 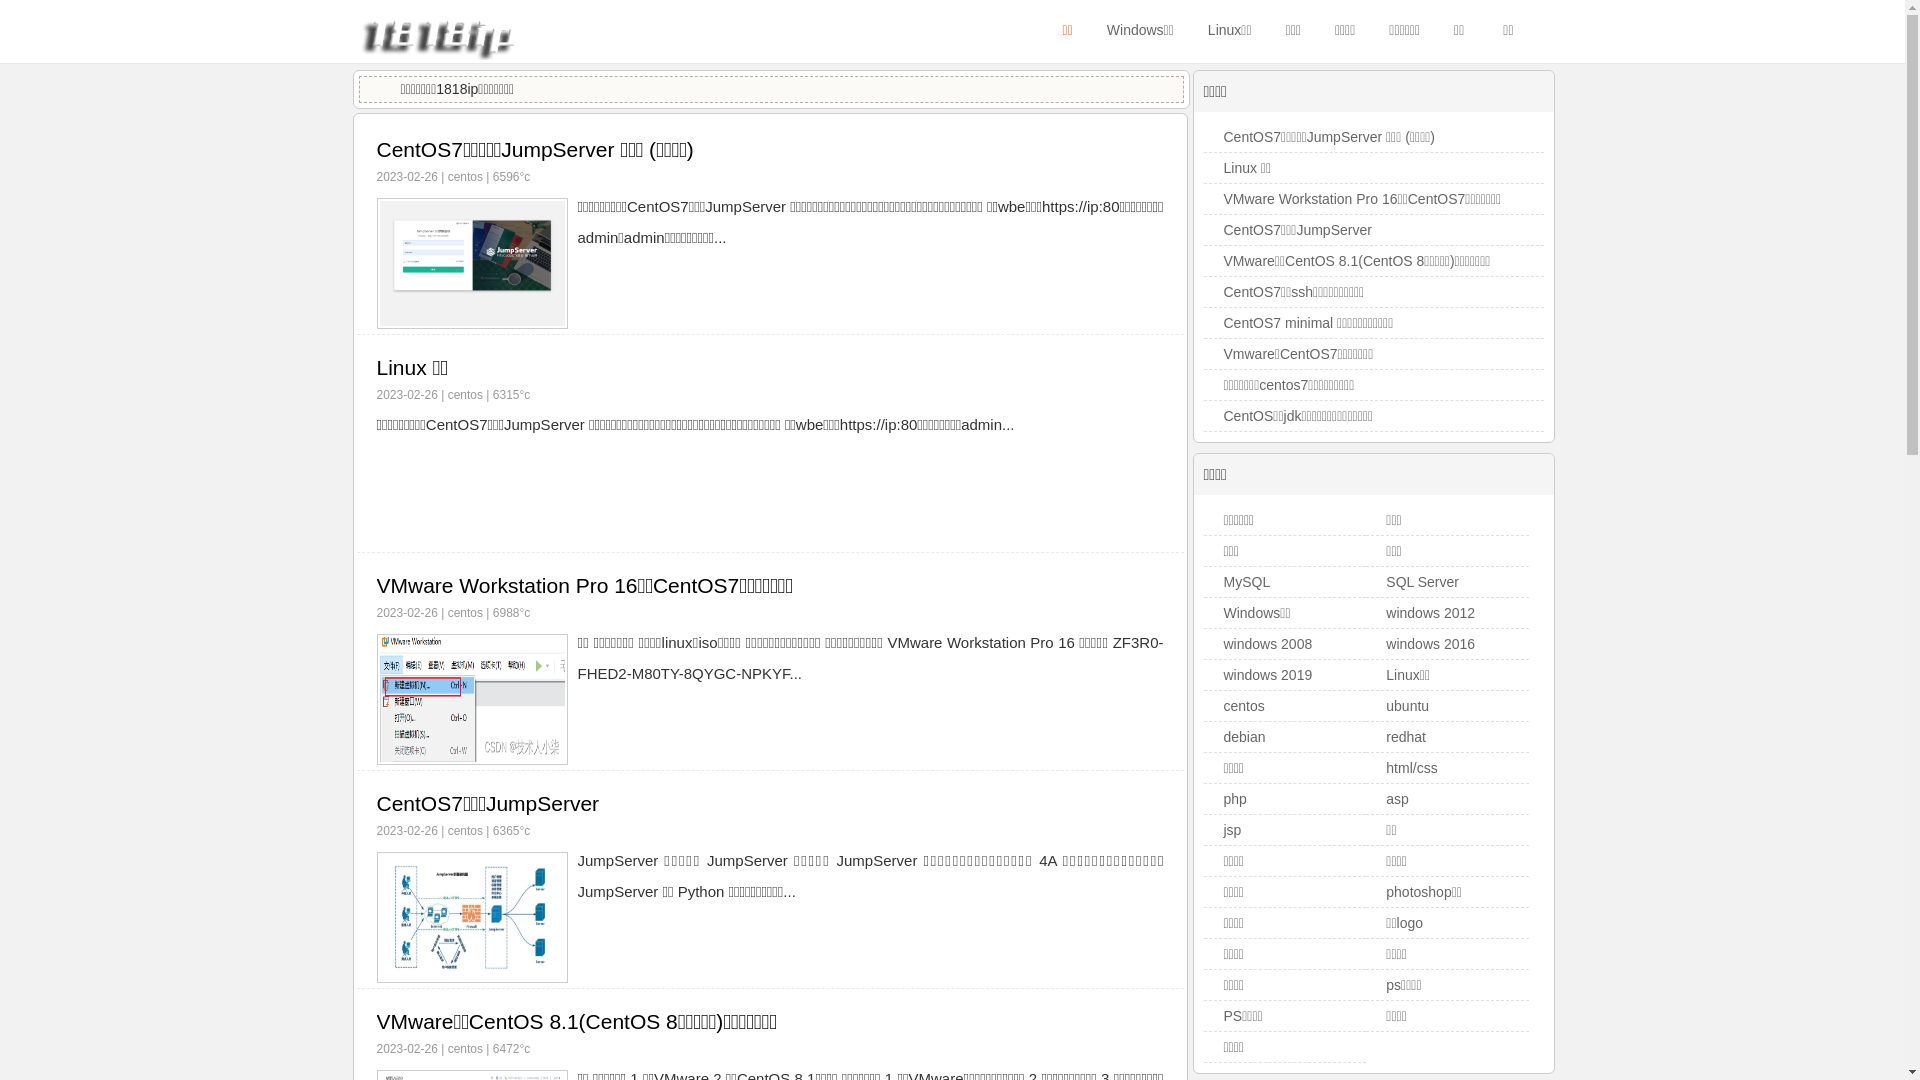 What do you see at coordinates (1398, 799) in the screenshot?
I see `asp` at bounding box center [1398, 799].